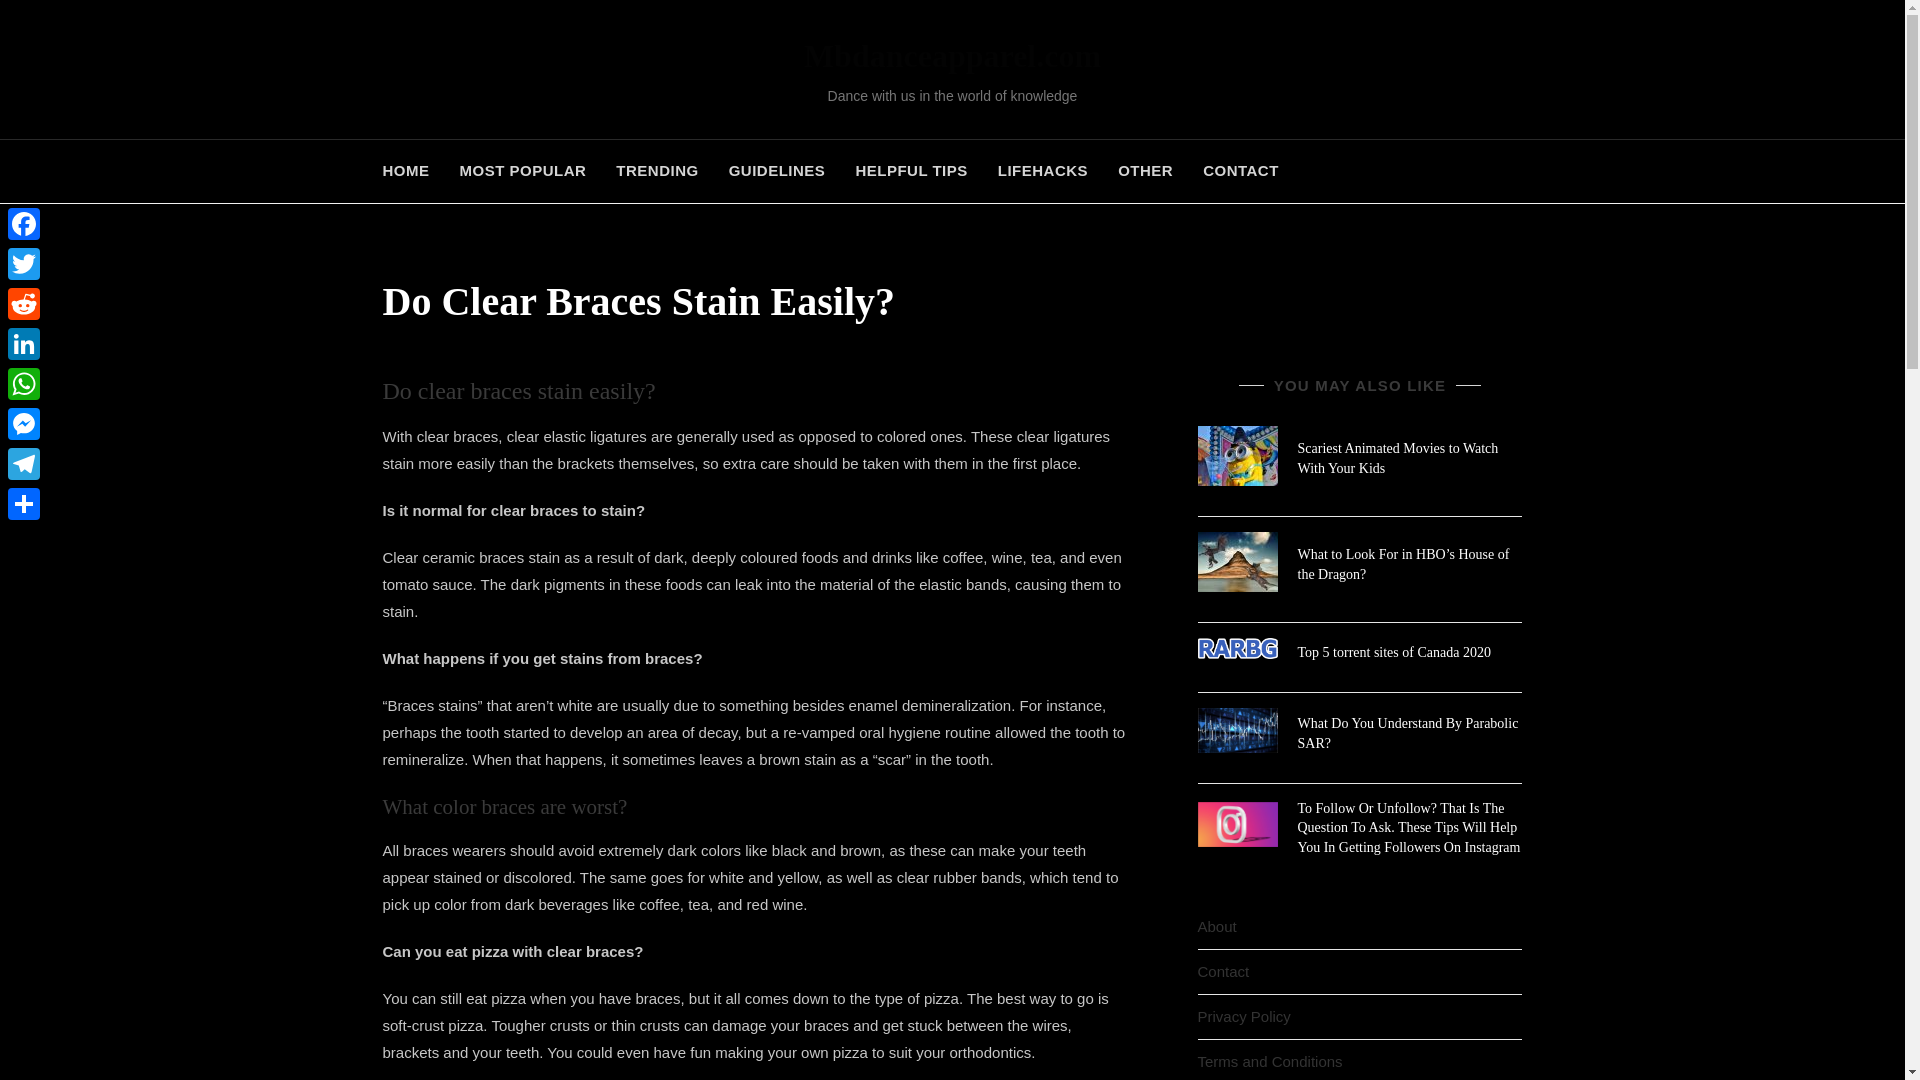 The width and height of the screenshot is (1920, 1080). I want to click on TRENDING, so click(656, 172).